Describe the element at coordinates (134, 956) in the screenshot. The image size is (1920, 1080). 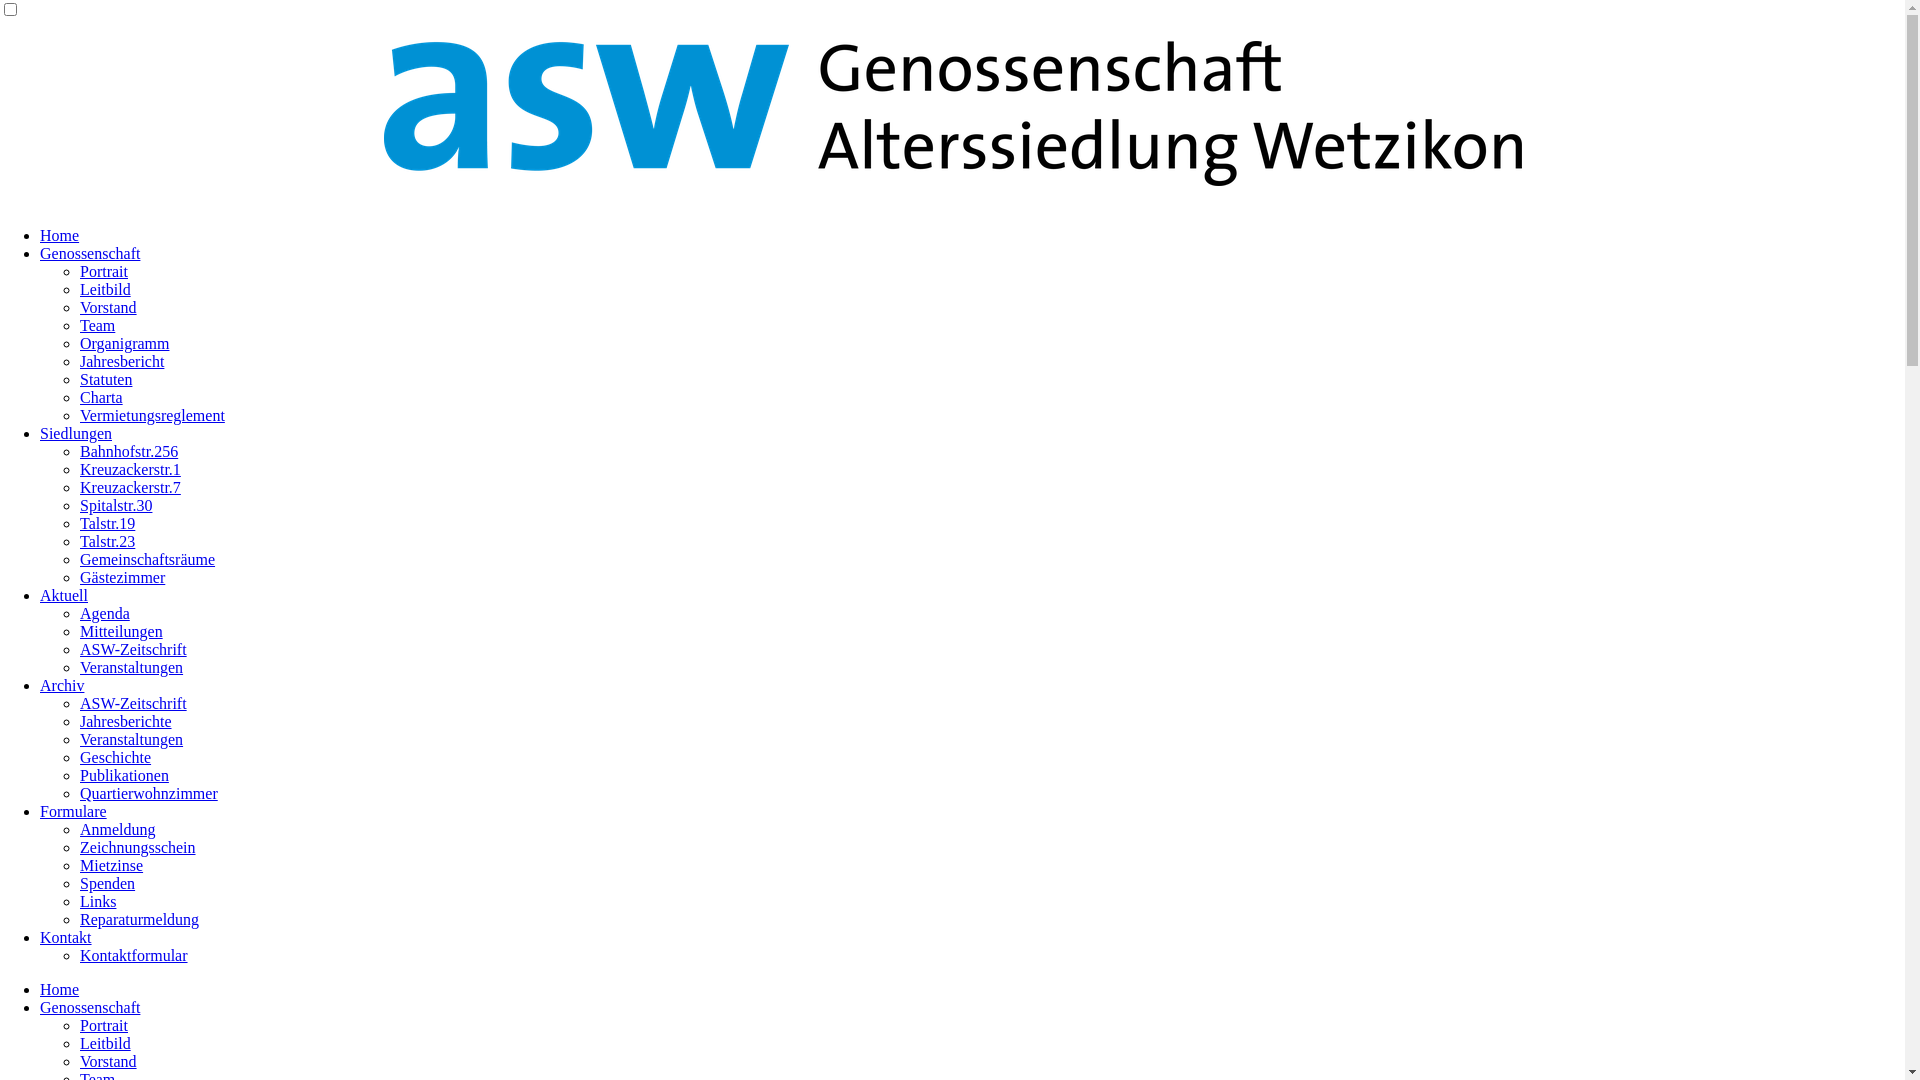
I see `Kontaktformular` at that location.